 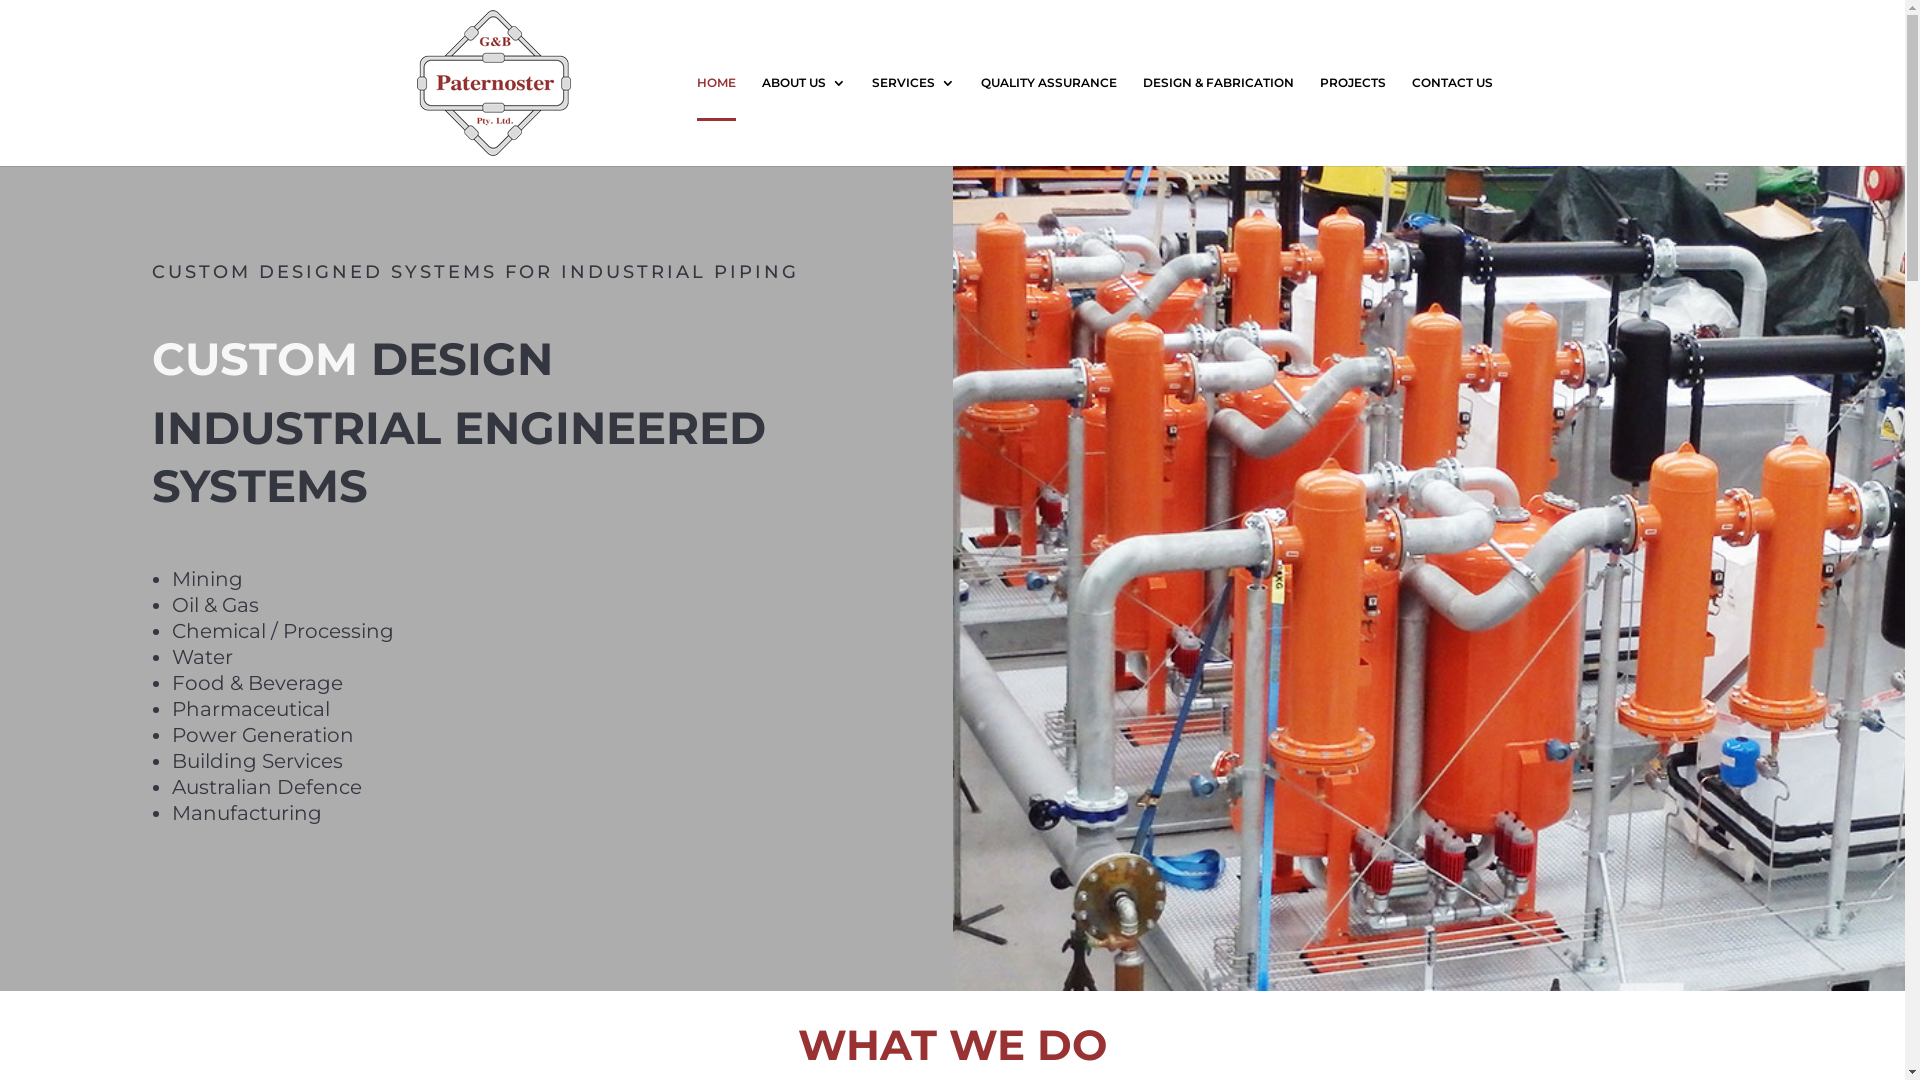 I want to click on DESIGN & FABRICATION, so click(x=1218, y=121).